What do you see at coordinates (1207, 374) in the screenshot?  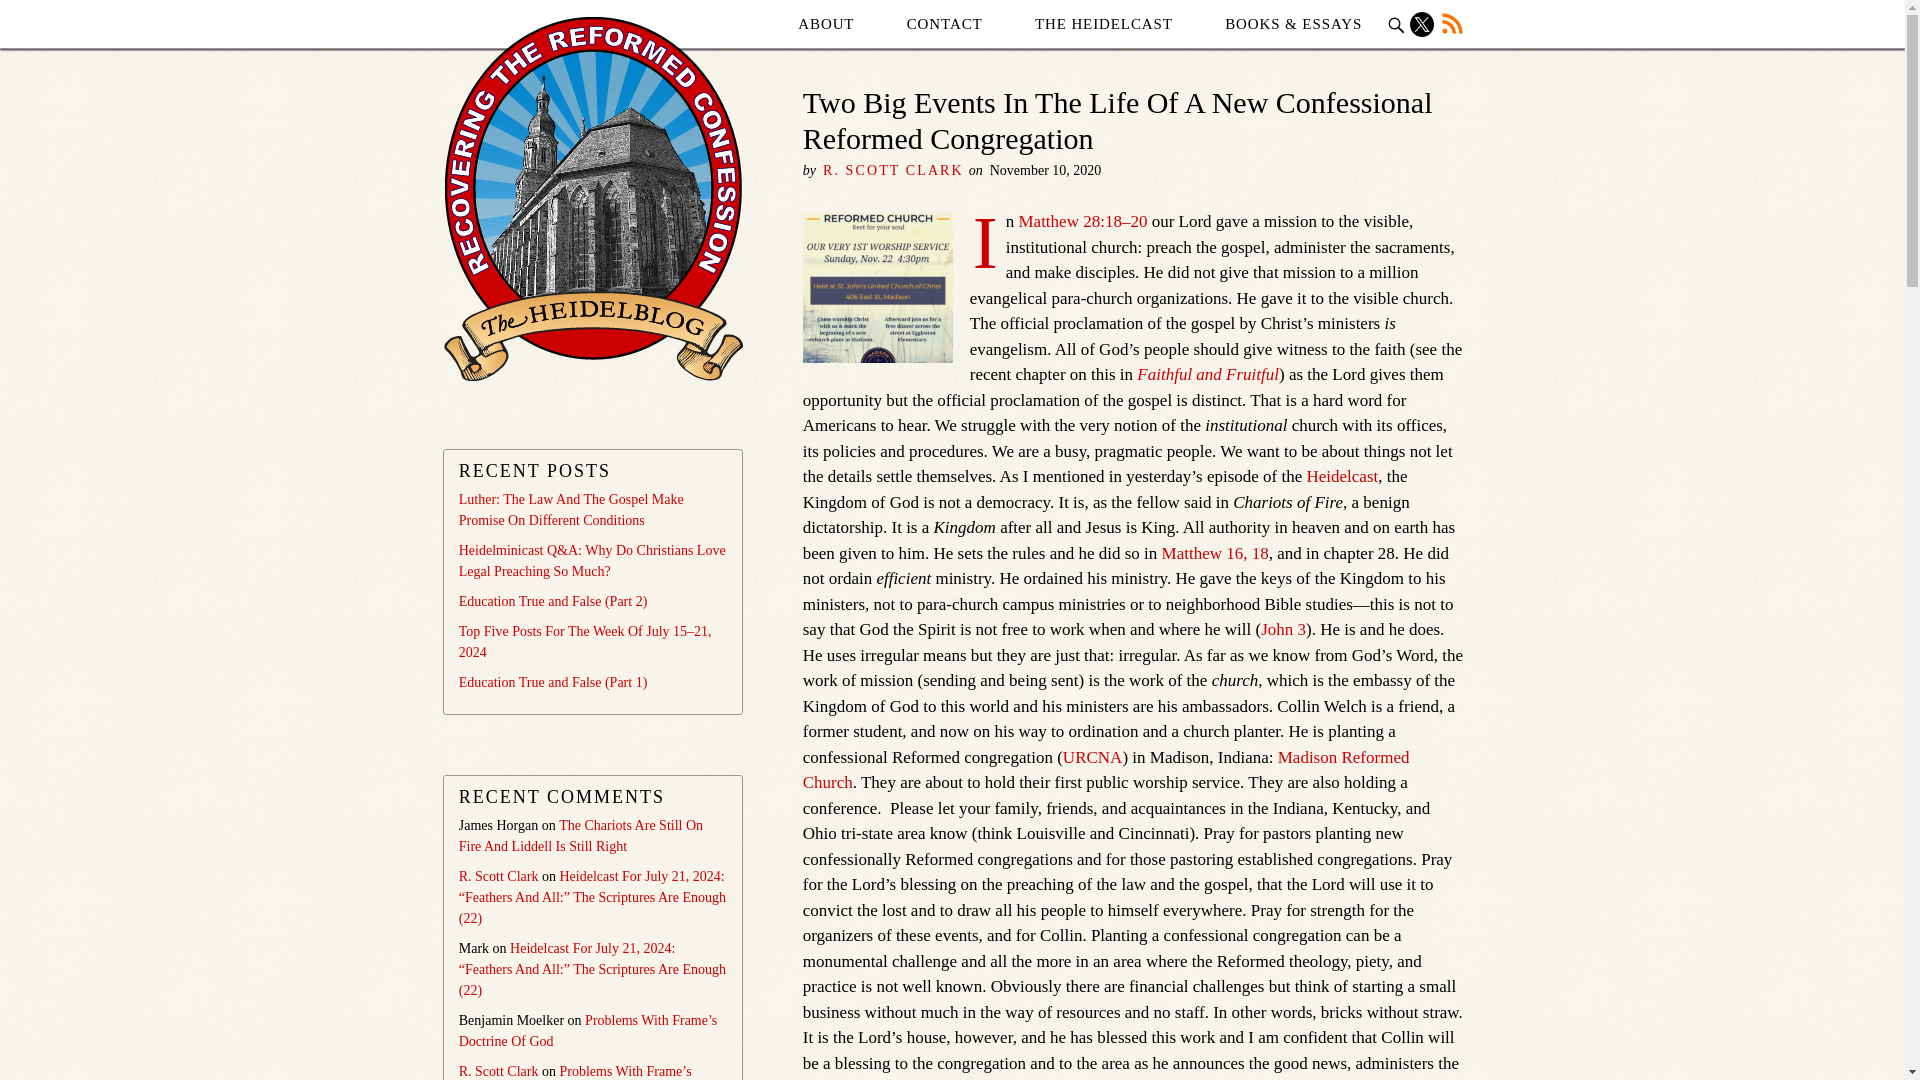 I see `Faithful and Fruitful` at bounding box center [1207, 374].